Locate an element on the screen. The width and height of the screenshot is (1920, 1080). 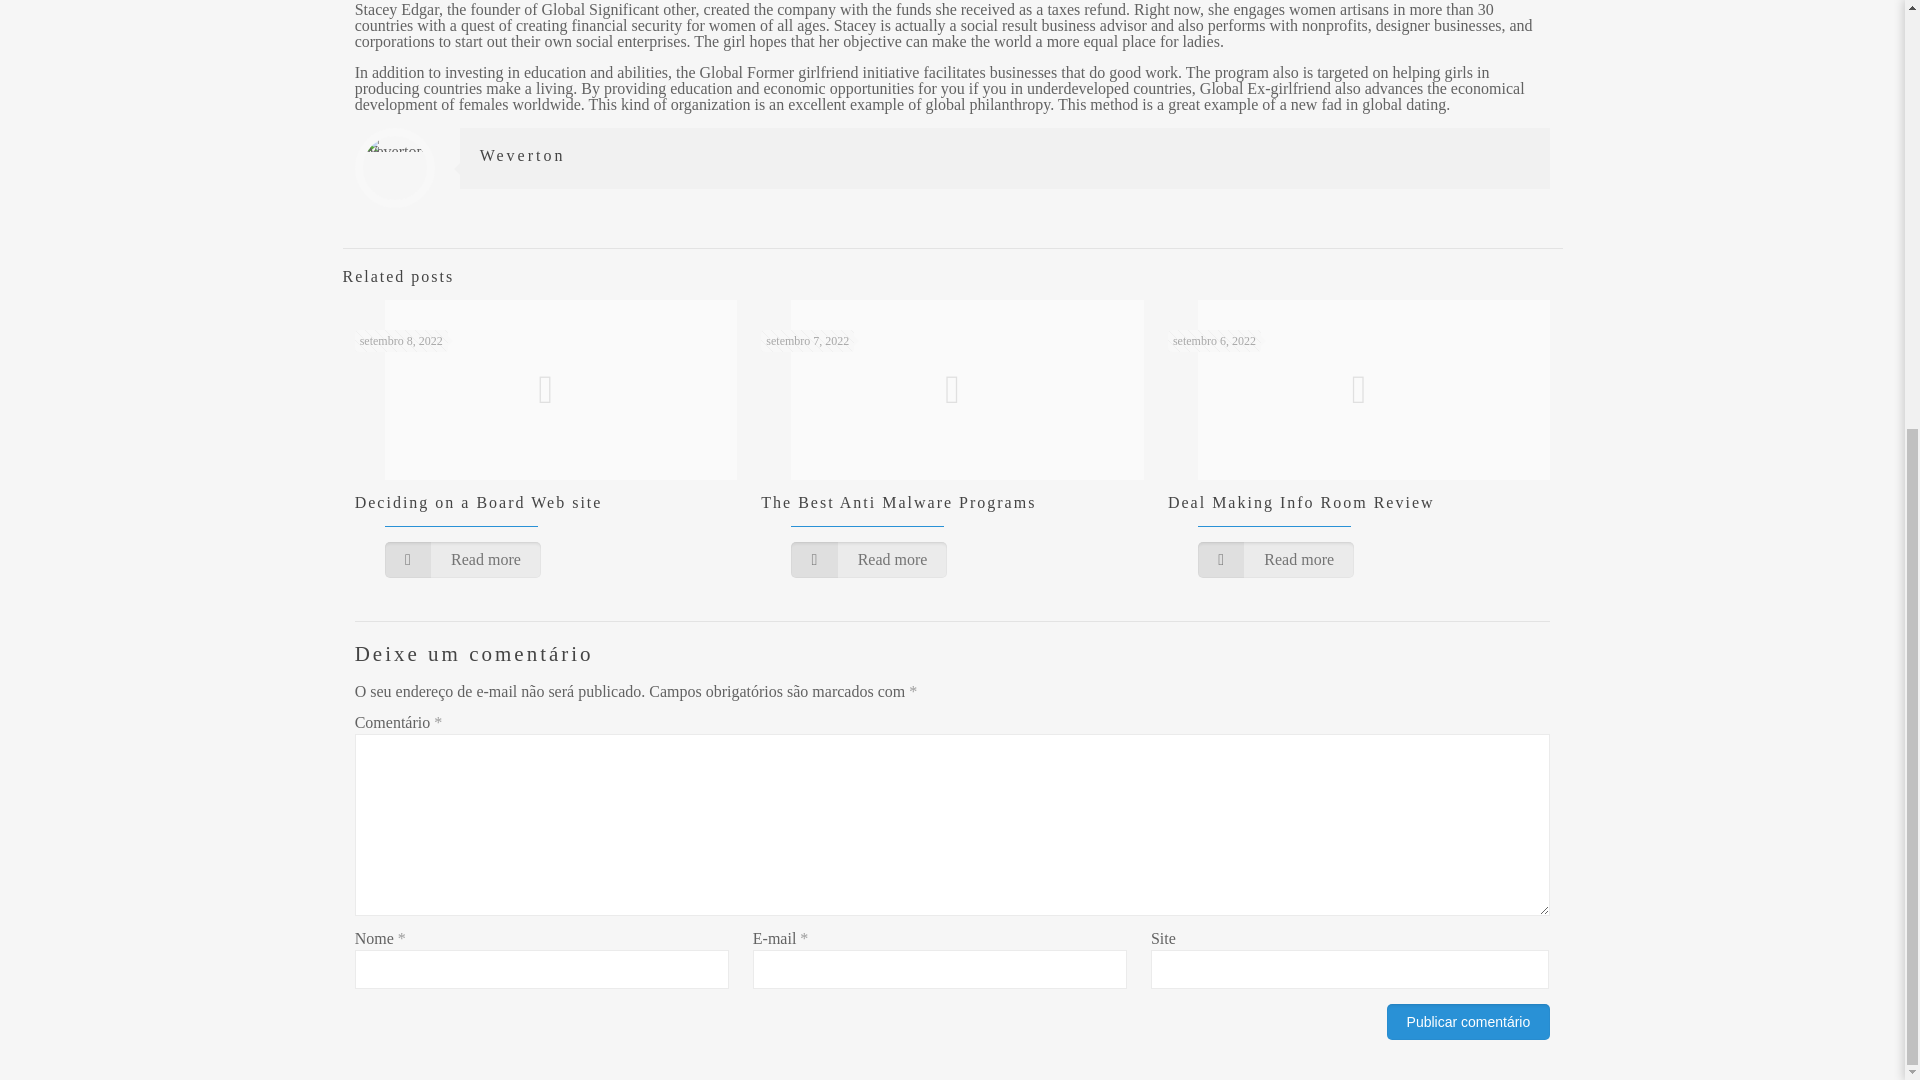
Read more is located at coordinates (868, 560).